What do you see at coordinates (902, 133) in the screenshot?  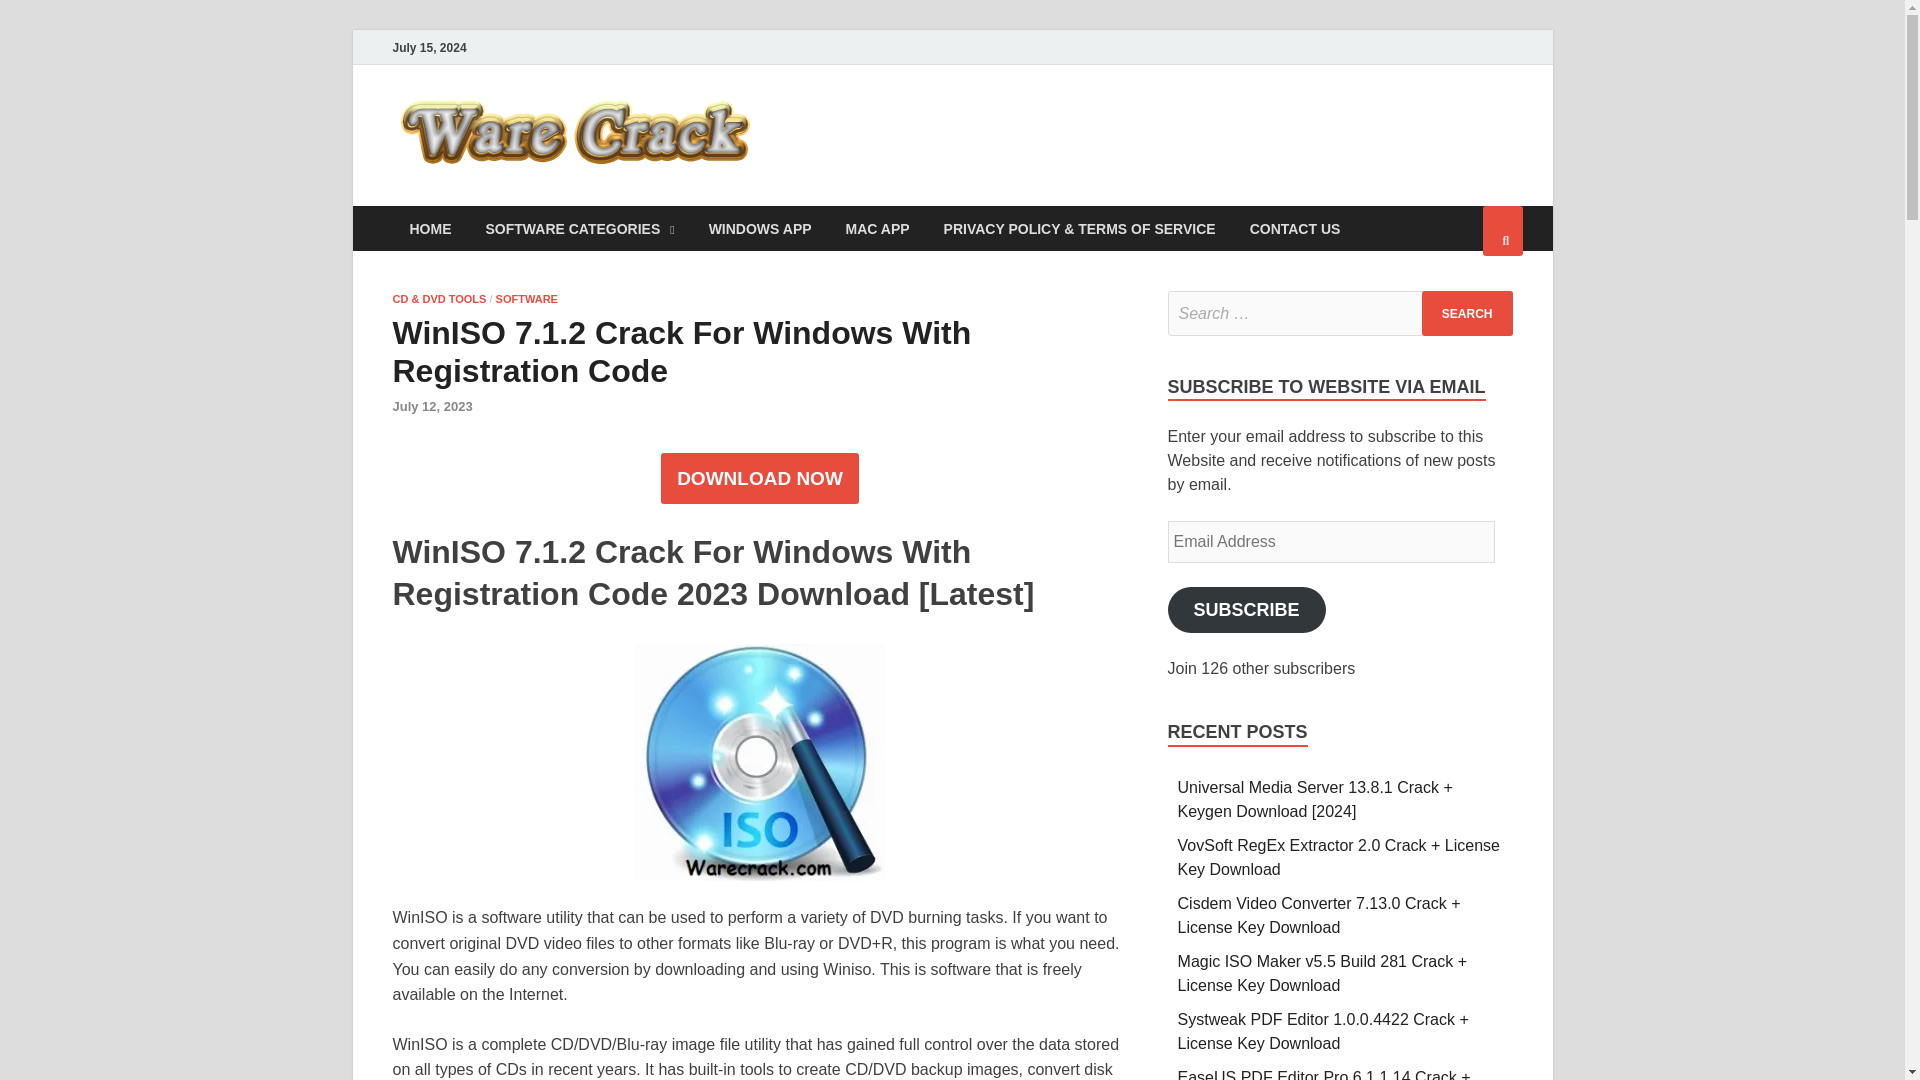 I see `Software Crack` at bounding box center [902, 133].